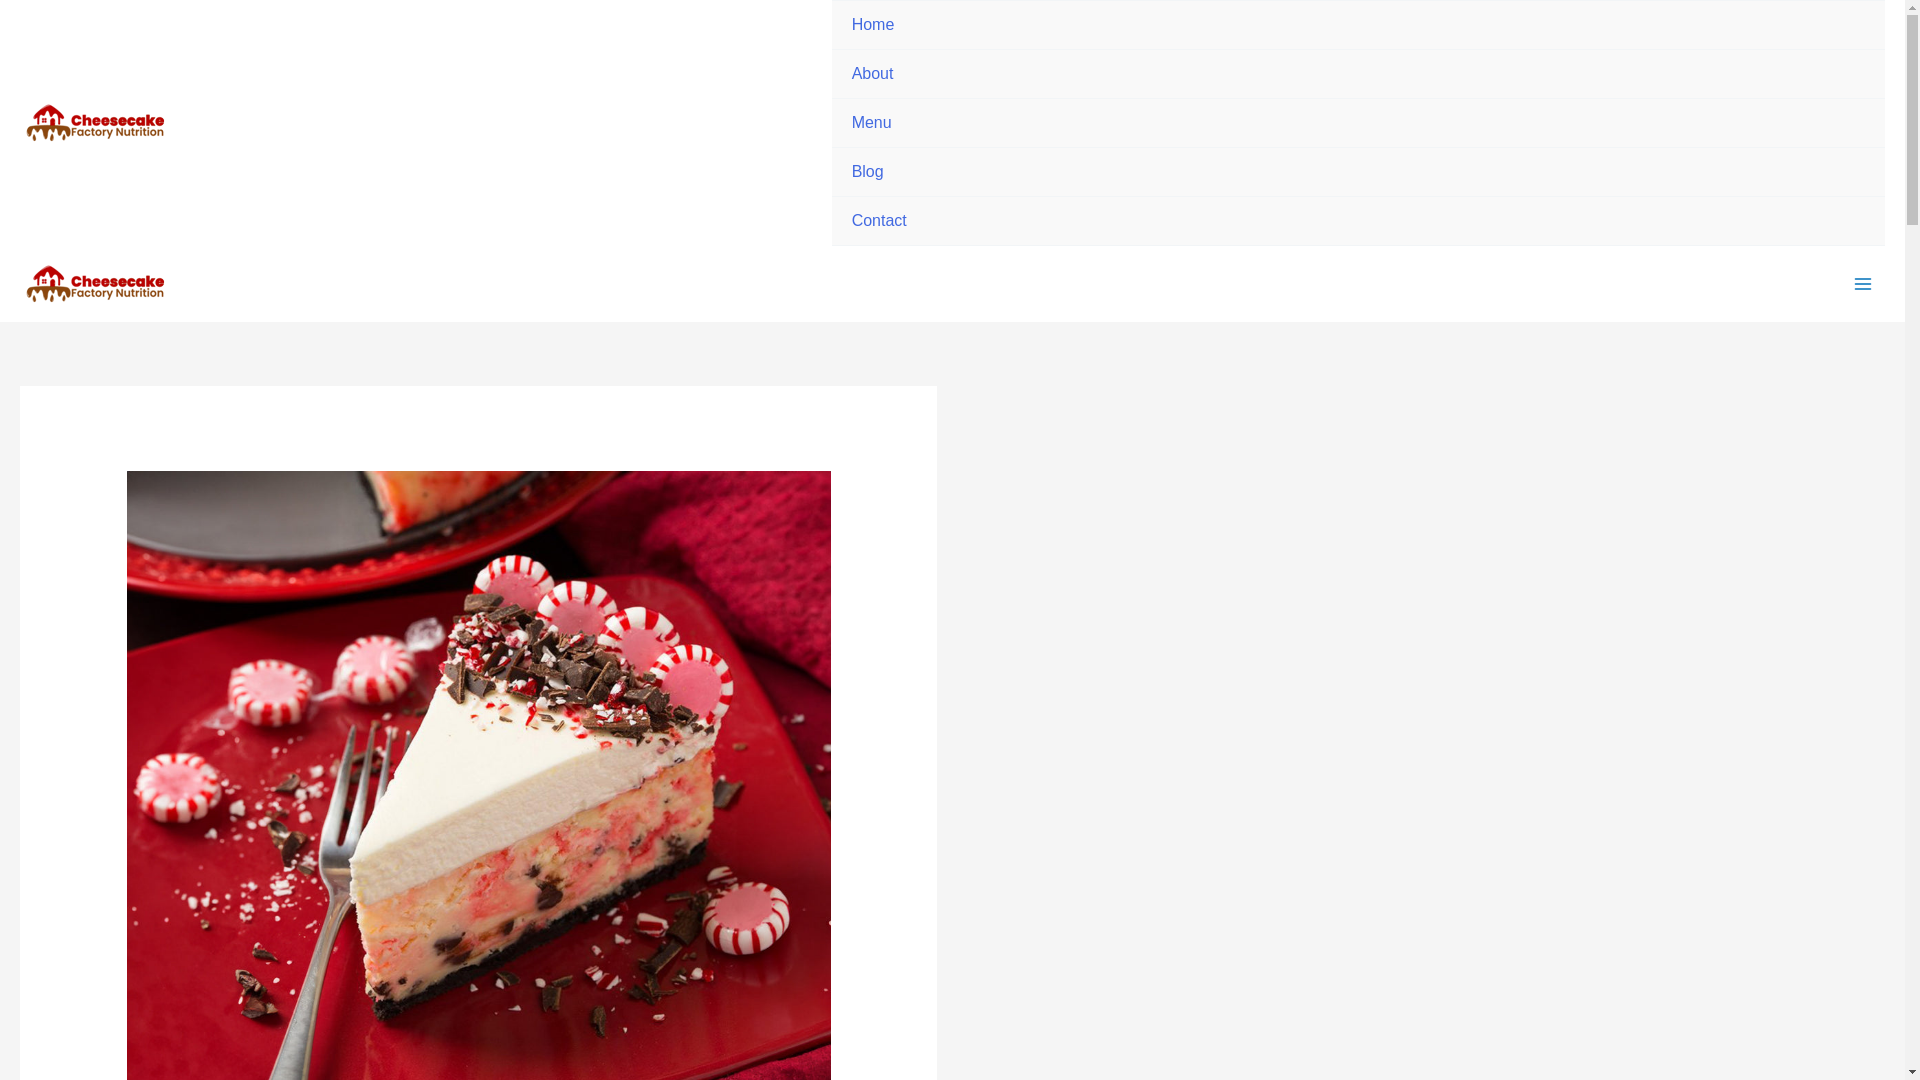 The image size is (1920, 1080). What do you see at coordinates (1358, 74) in the screenshot?
I see `About` at bounding box center [1358, 74].